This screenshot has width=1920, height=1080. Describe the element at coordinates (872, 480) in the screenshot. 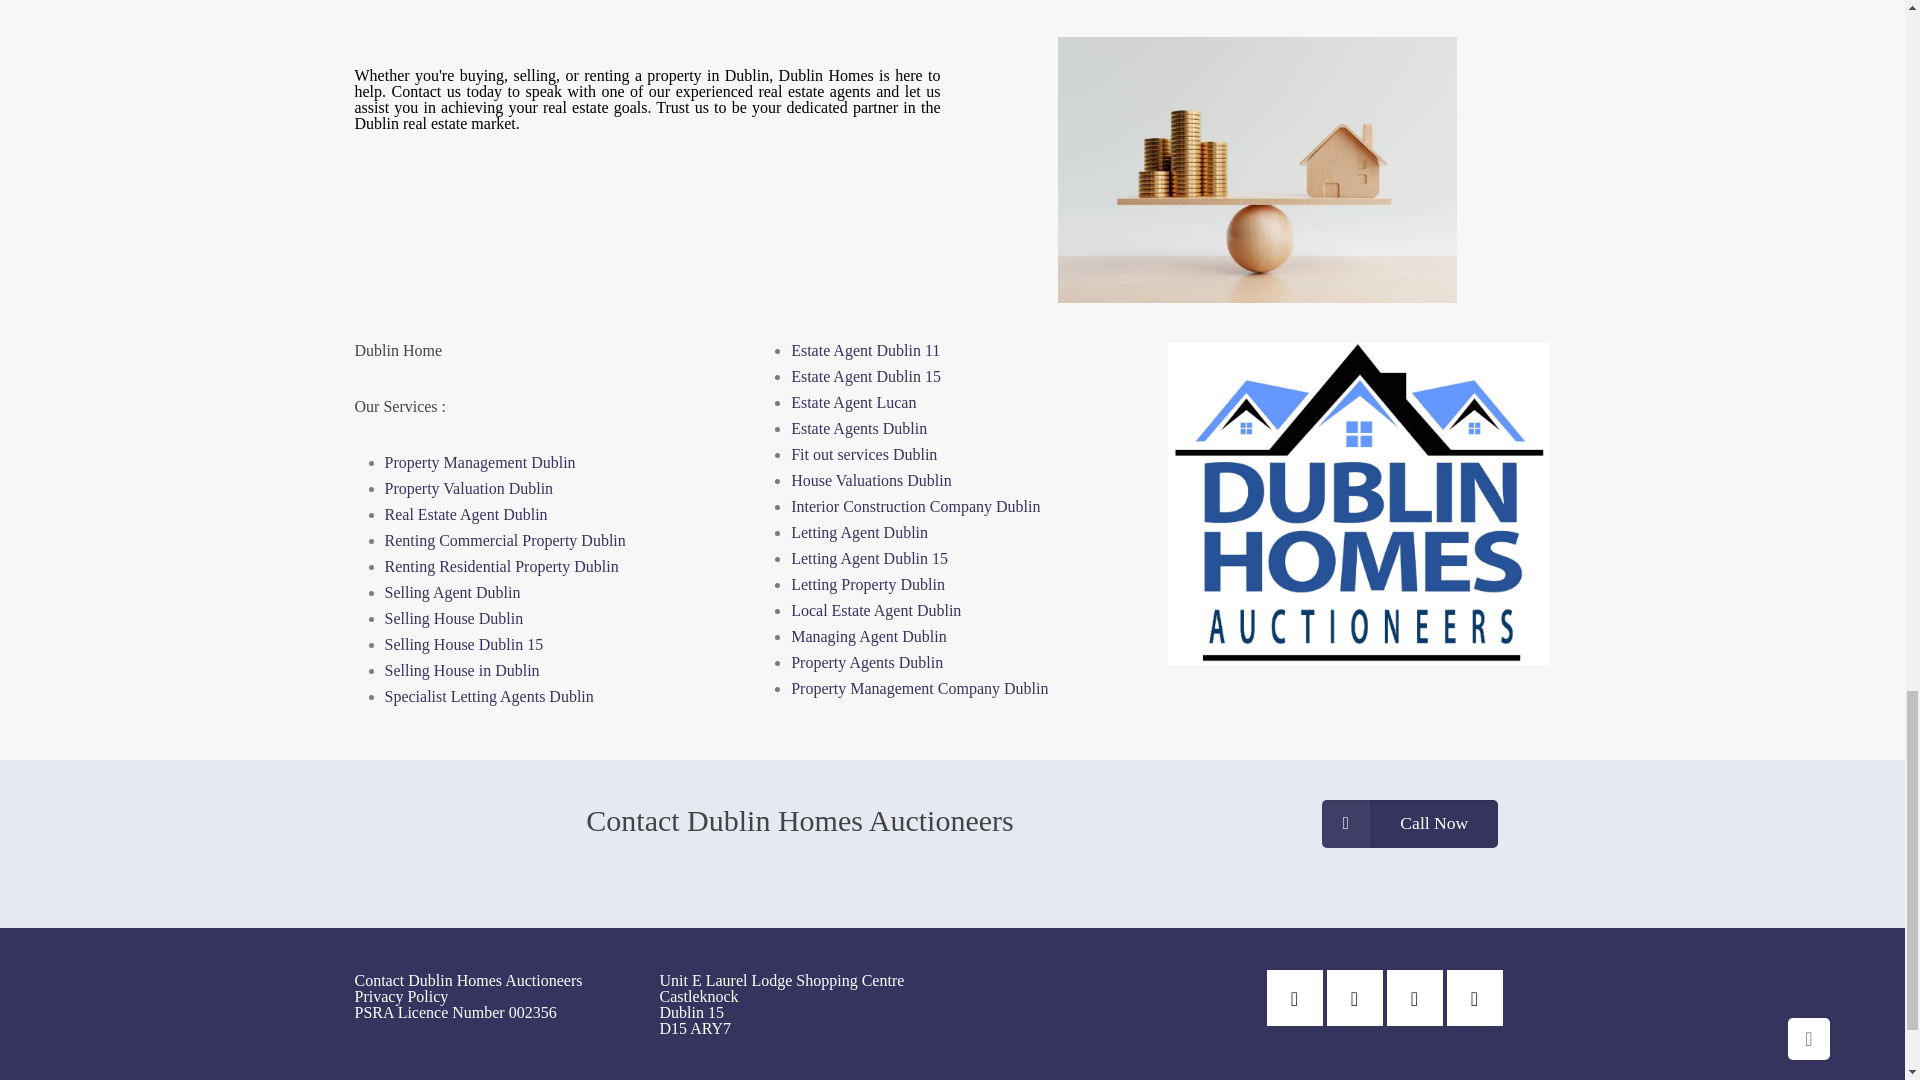

I see `House Valuations Dublin` at that location.